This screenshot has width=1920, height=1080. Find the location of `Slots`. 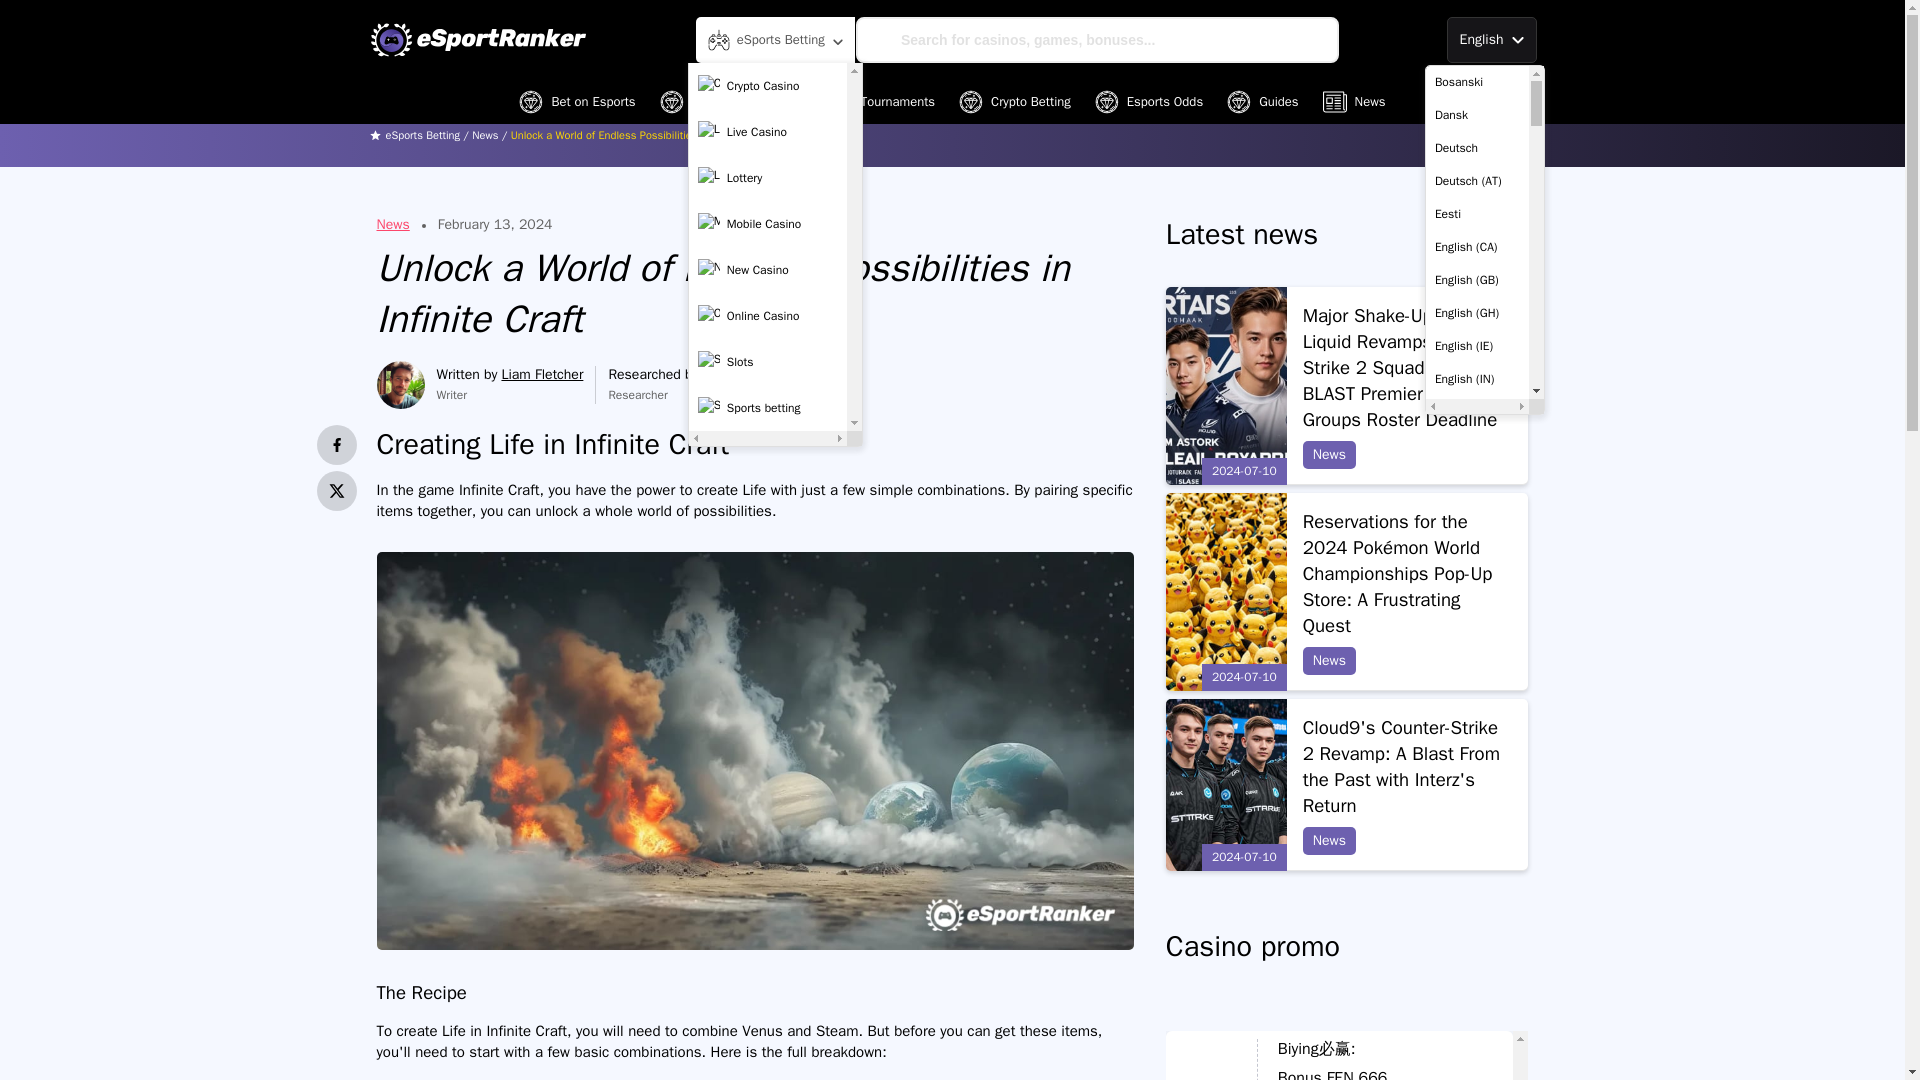

Slots is located at coordinates (768, 362).